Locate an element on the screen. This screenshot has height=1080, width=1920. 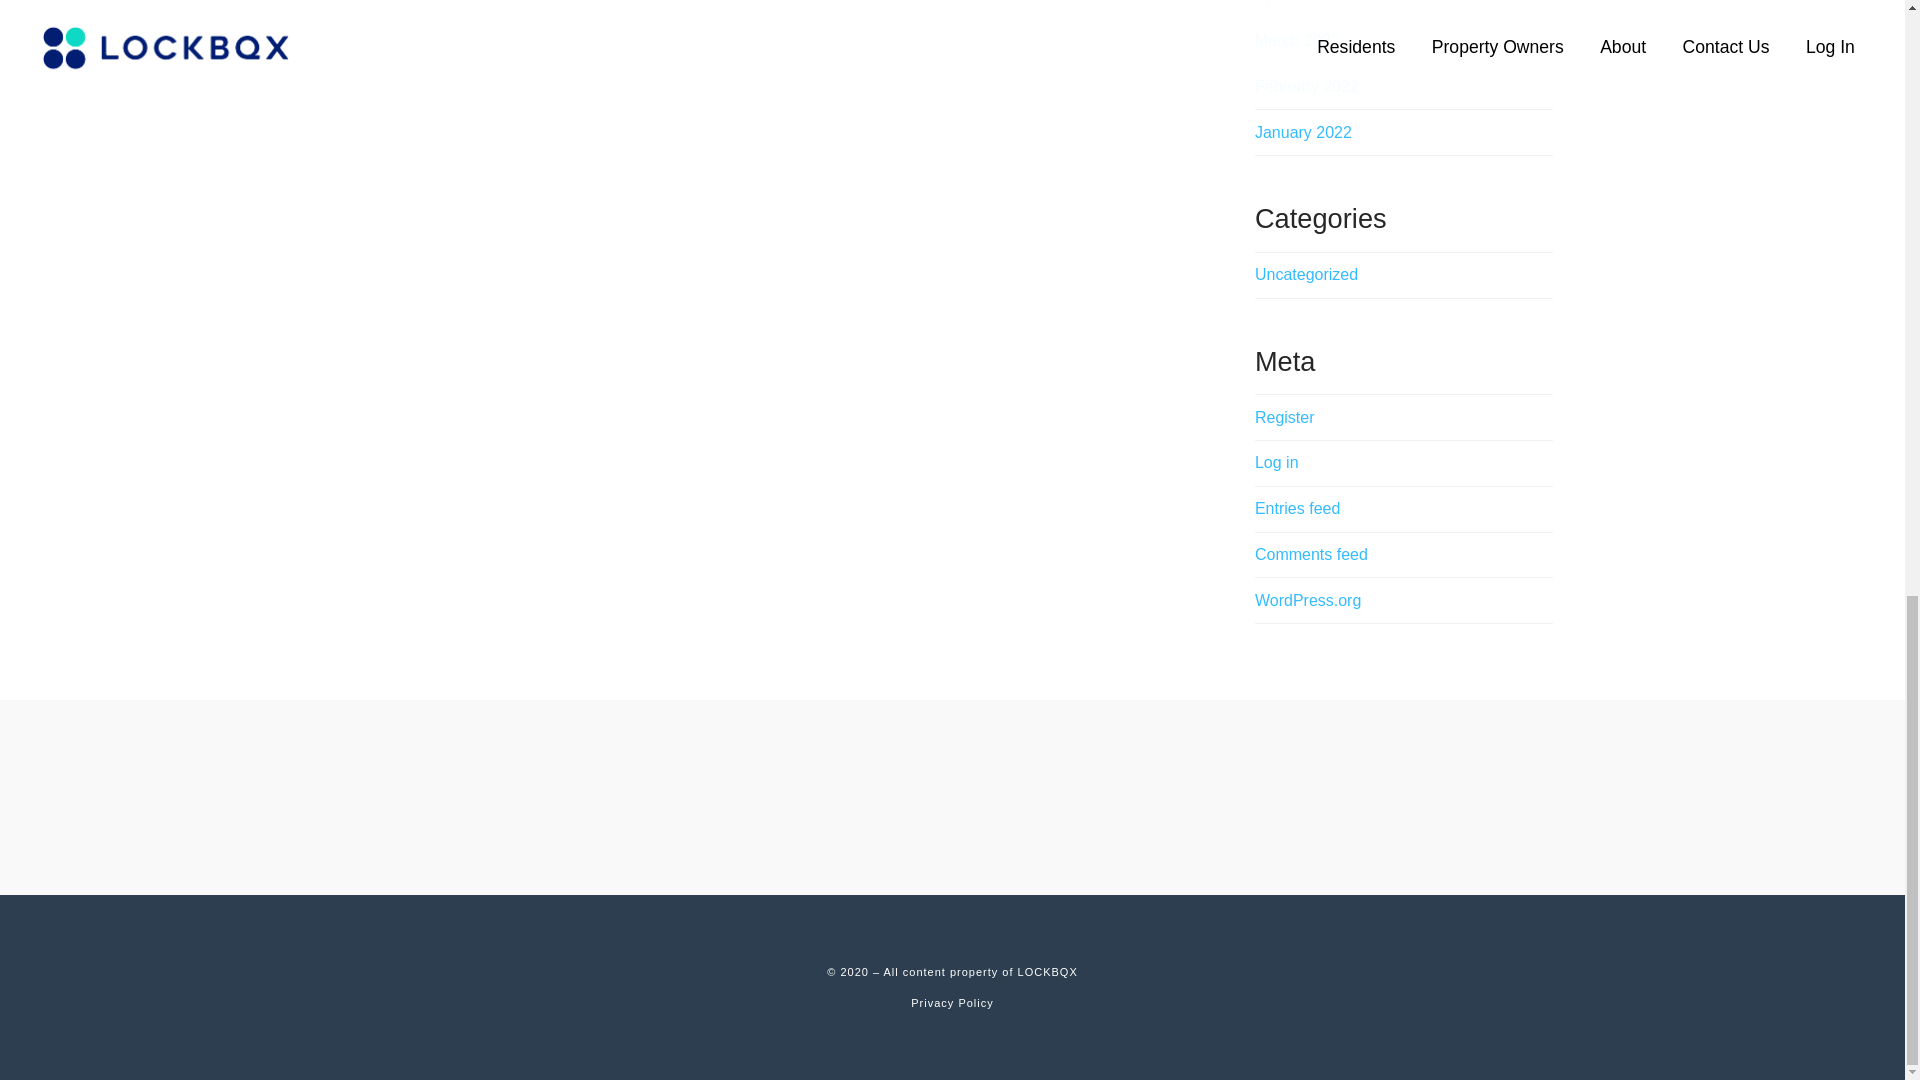
Uncategorized is located at coordinates (1306, 275).